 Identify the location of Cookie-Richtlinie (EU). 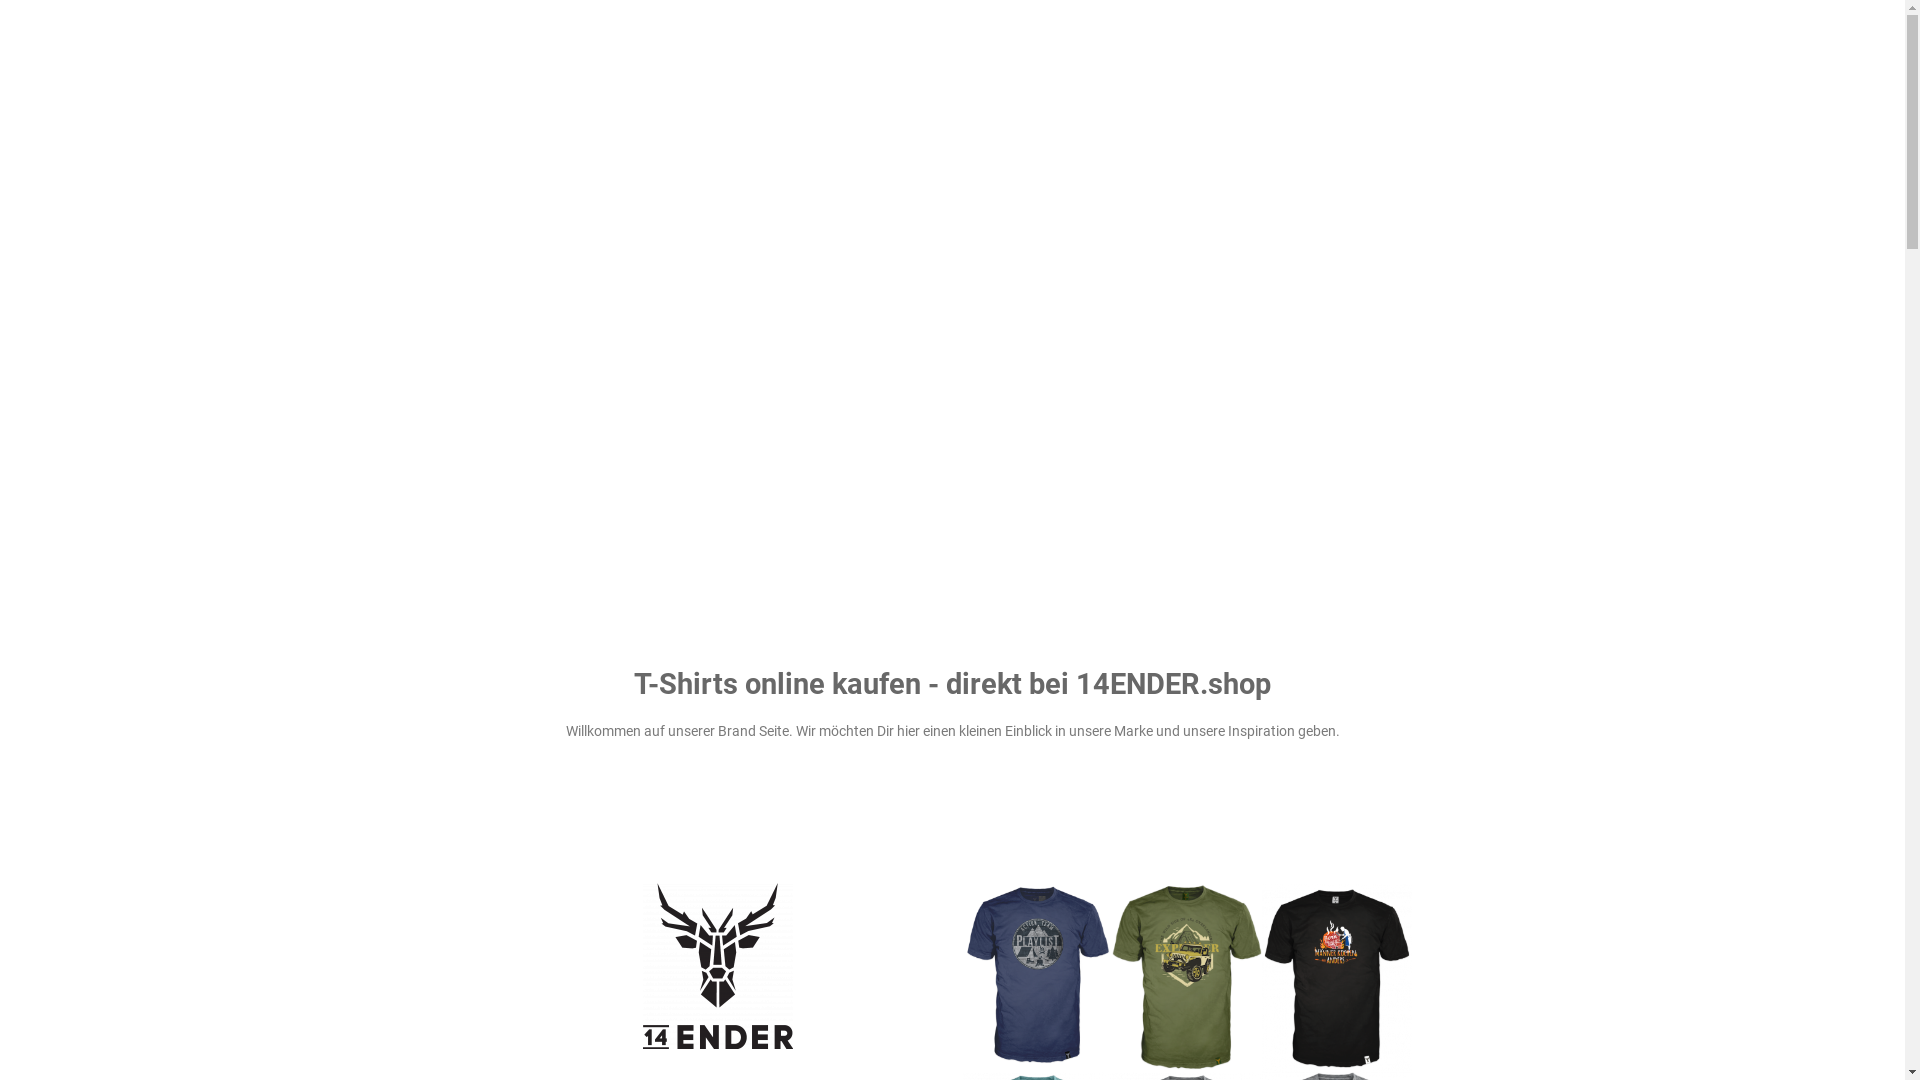
(1294, 1057).